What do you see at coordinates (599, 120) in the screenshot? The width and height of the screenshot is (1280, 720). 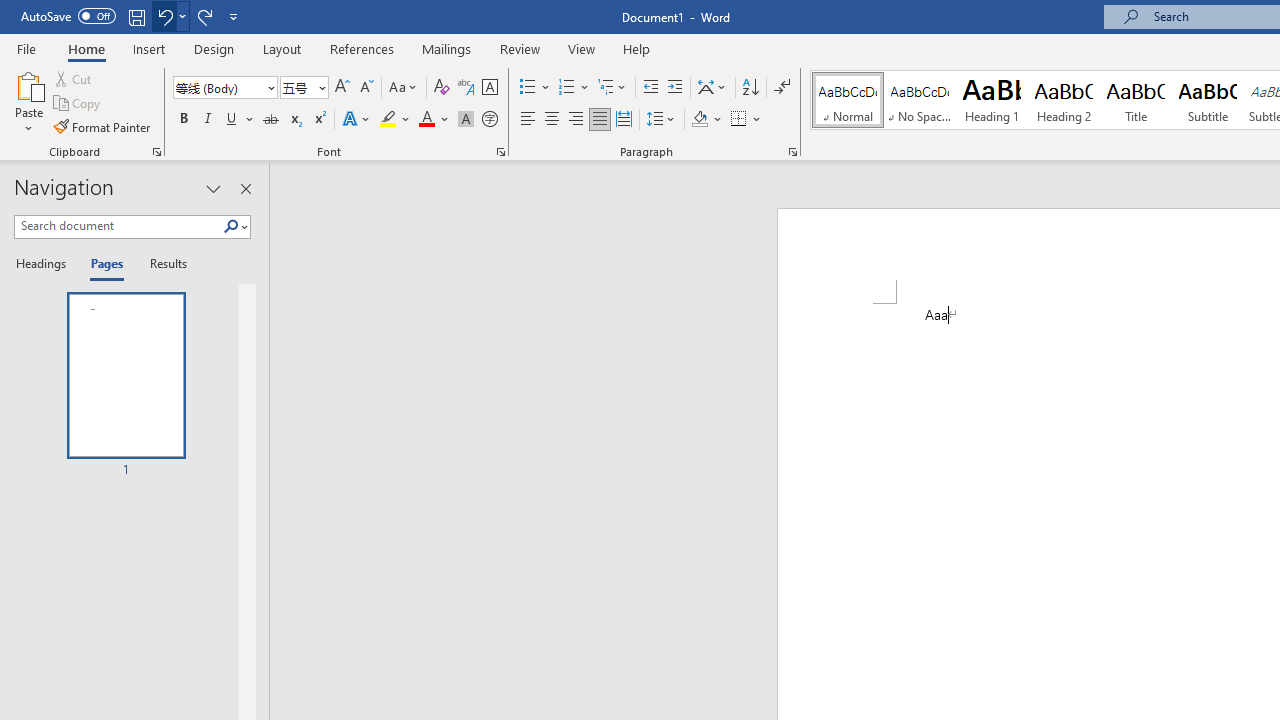 I see `Justify` at bounding box center [599, 120].